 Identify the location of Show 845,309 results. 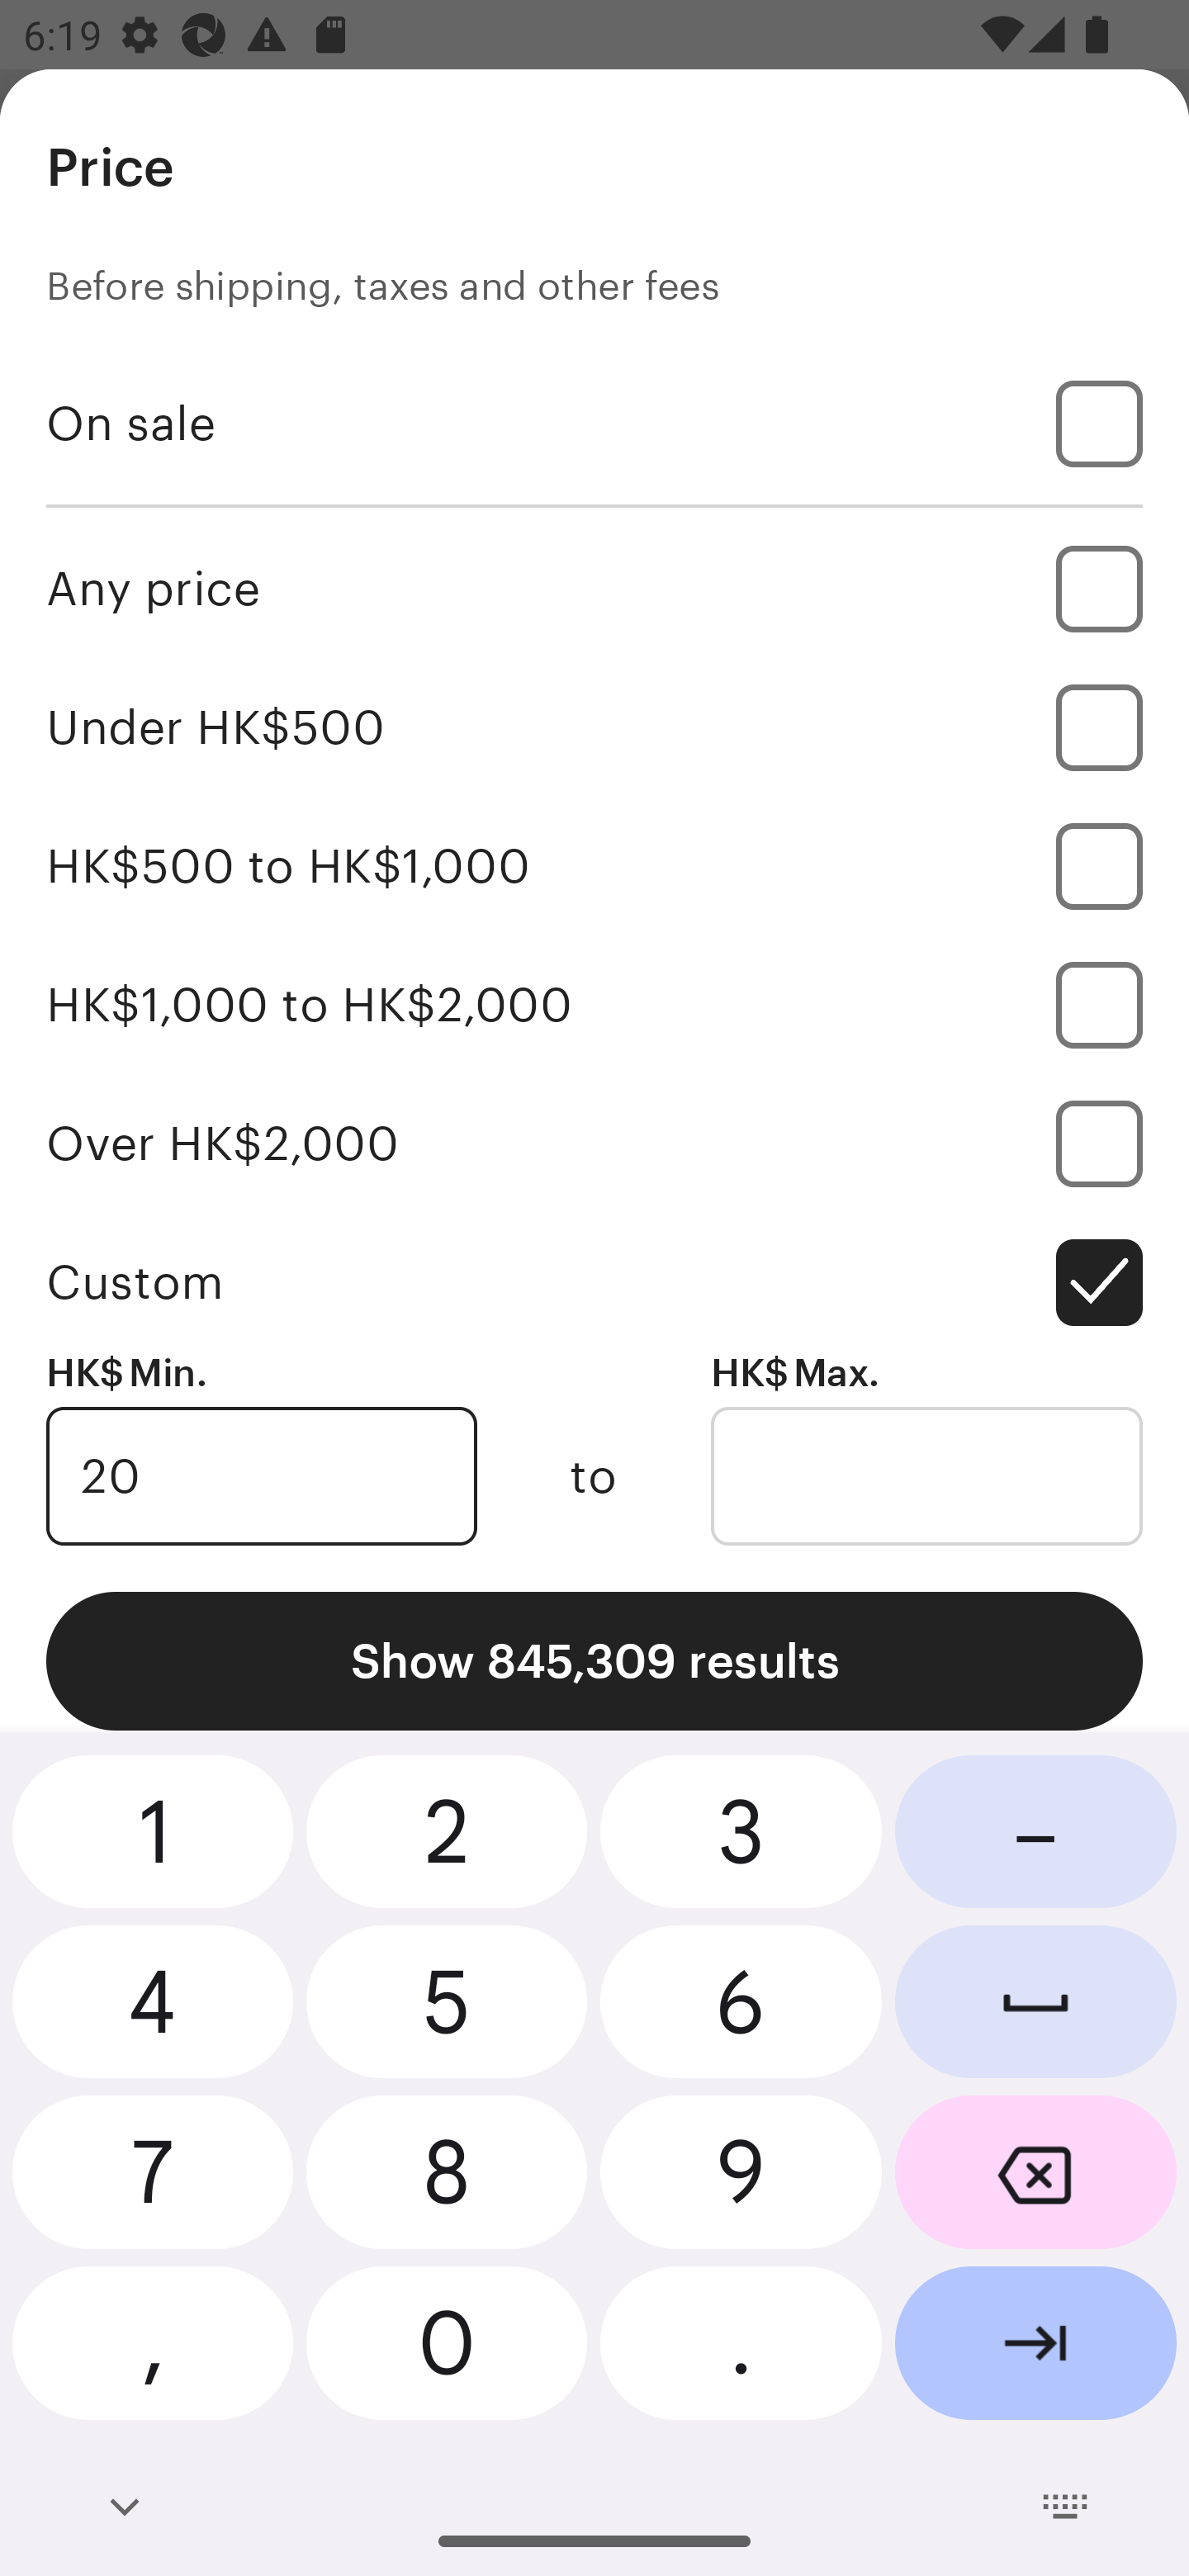
(594, 1661).